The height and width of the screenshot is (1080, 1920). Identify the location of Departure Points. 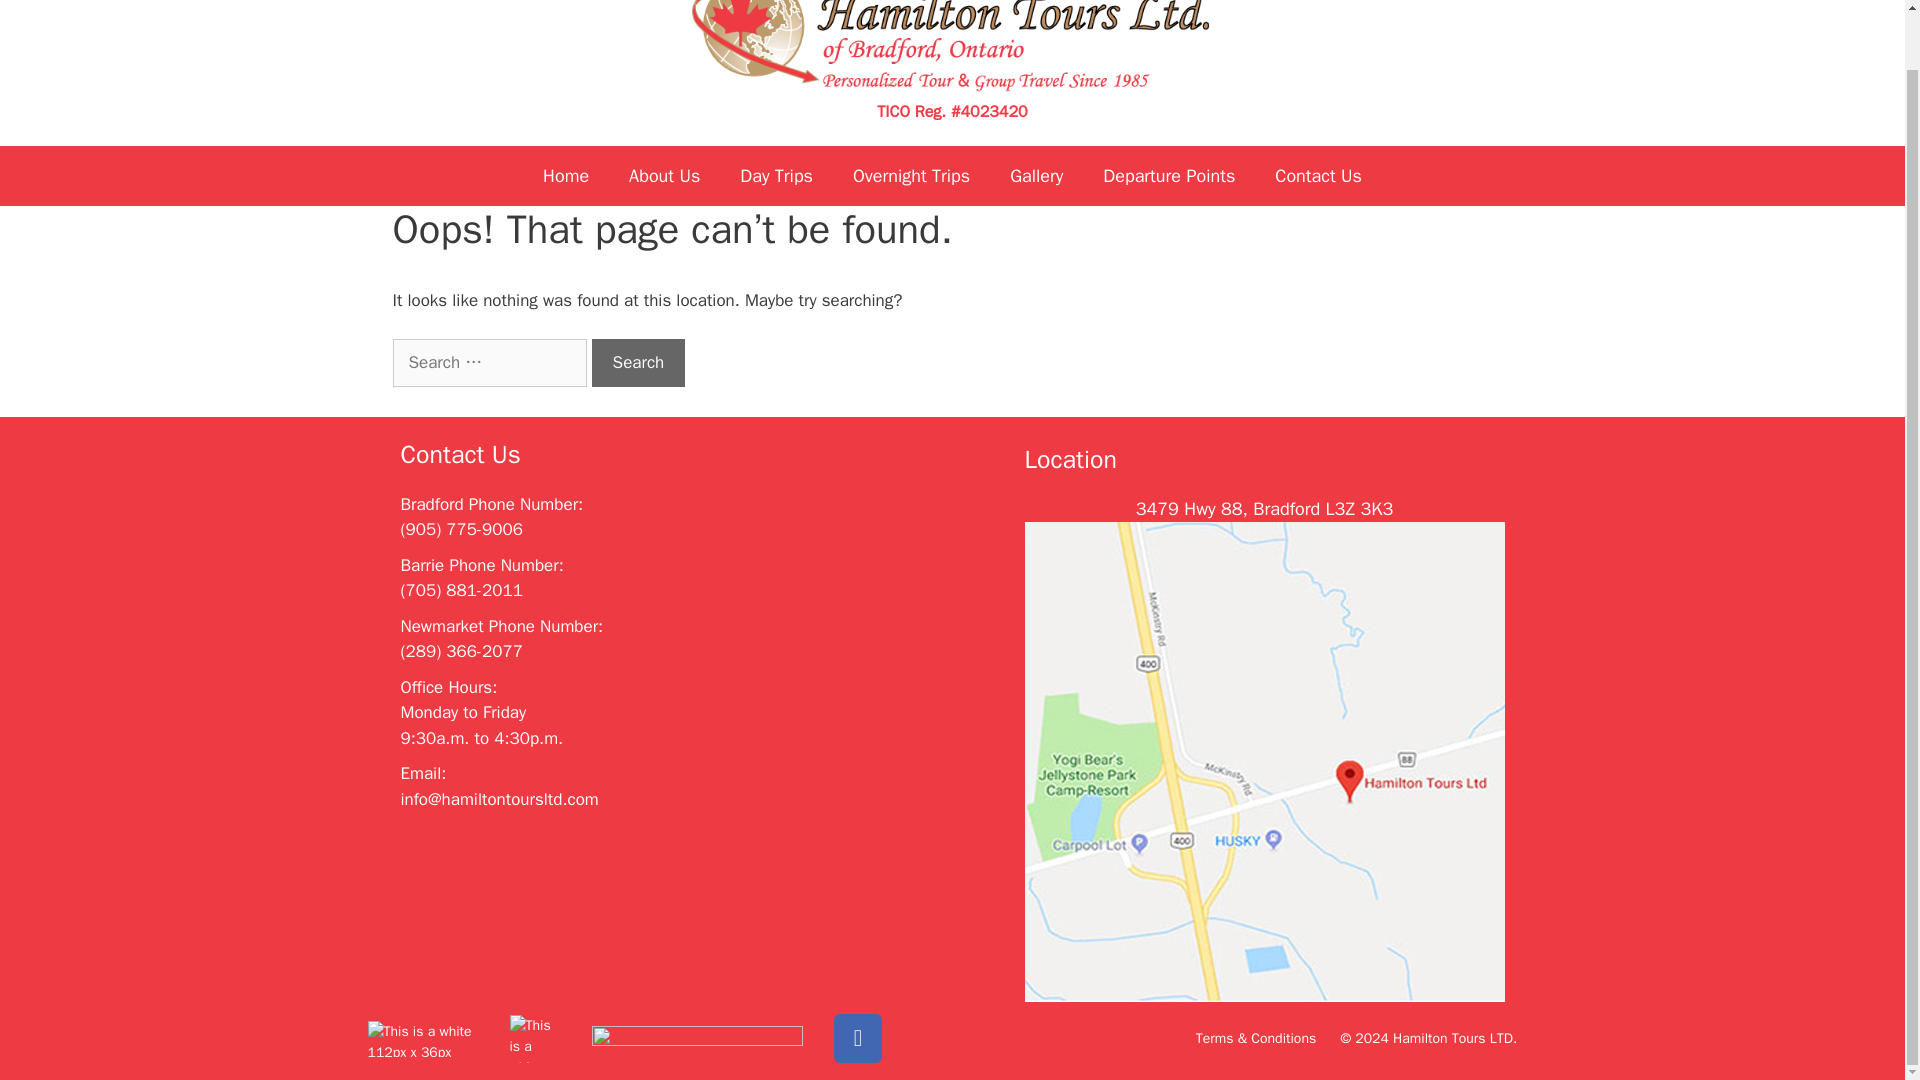
(1168, 176).